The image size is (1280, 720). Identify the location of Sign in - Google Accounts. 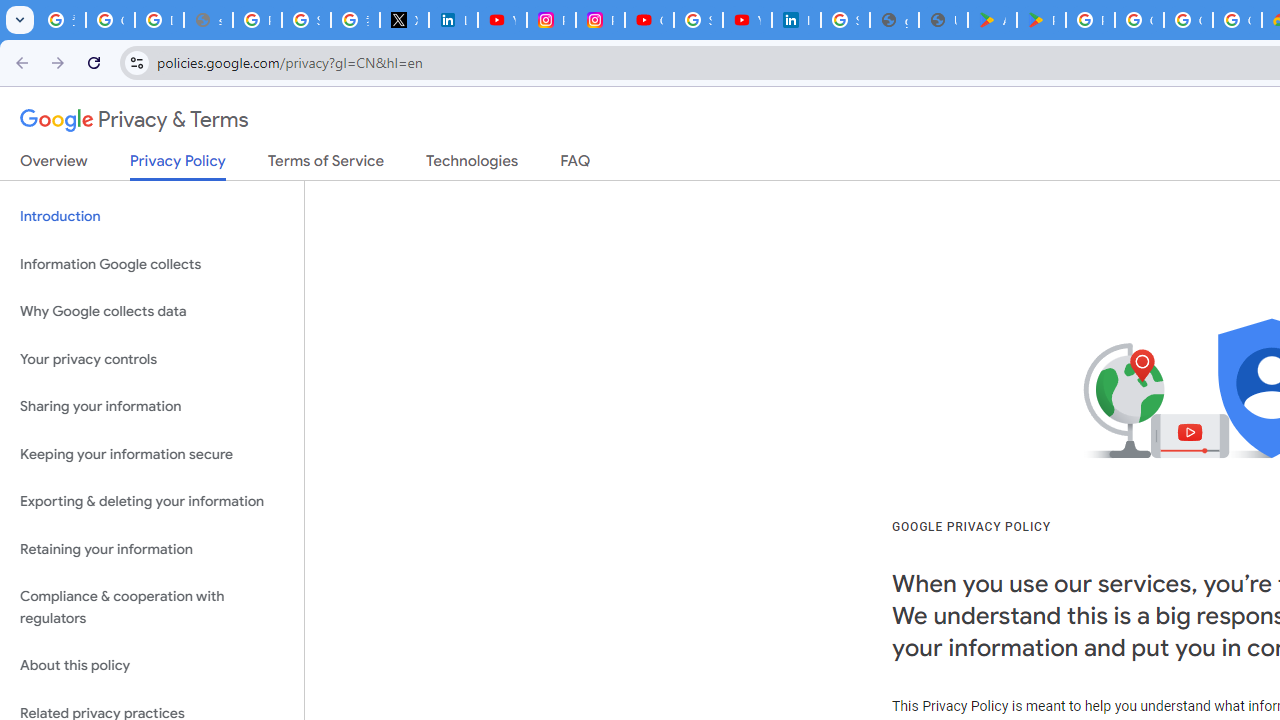
(698, 20).